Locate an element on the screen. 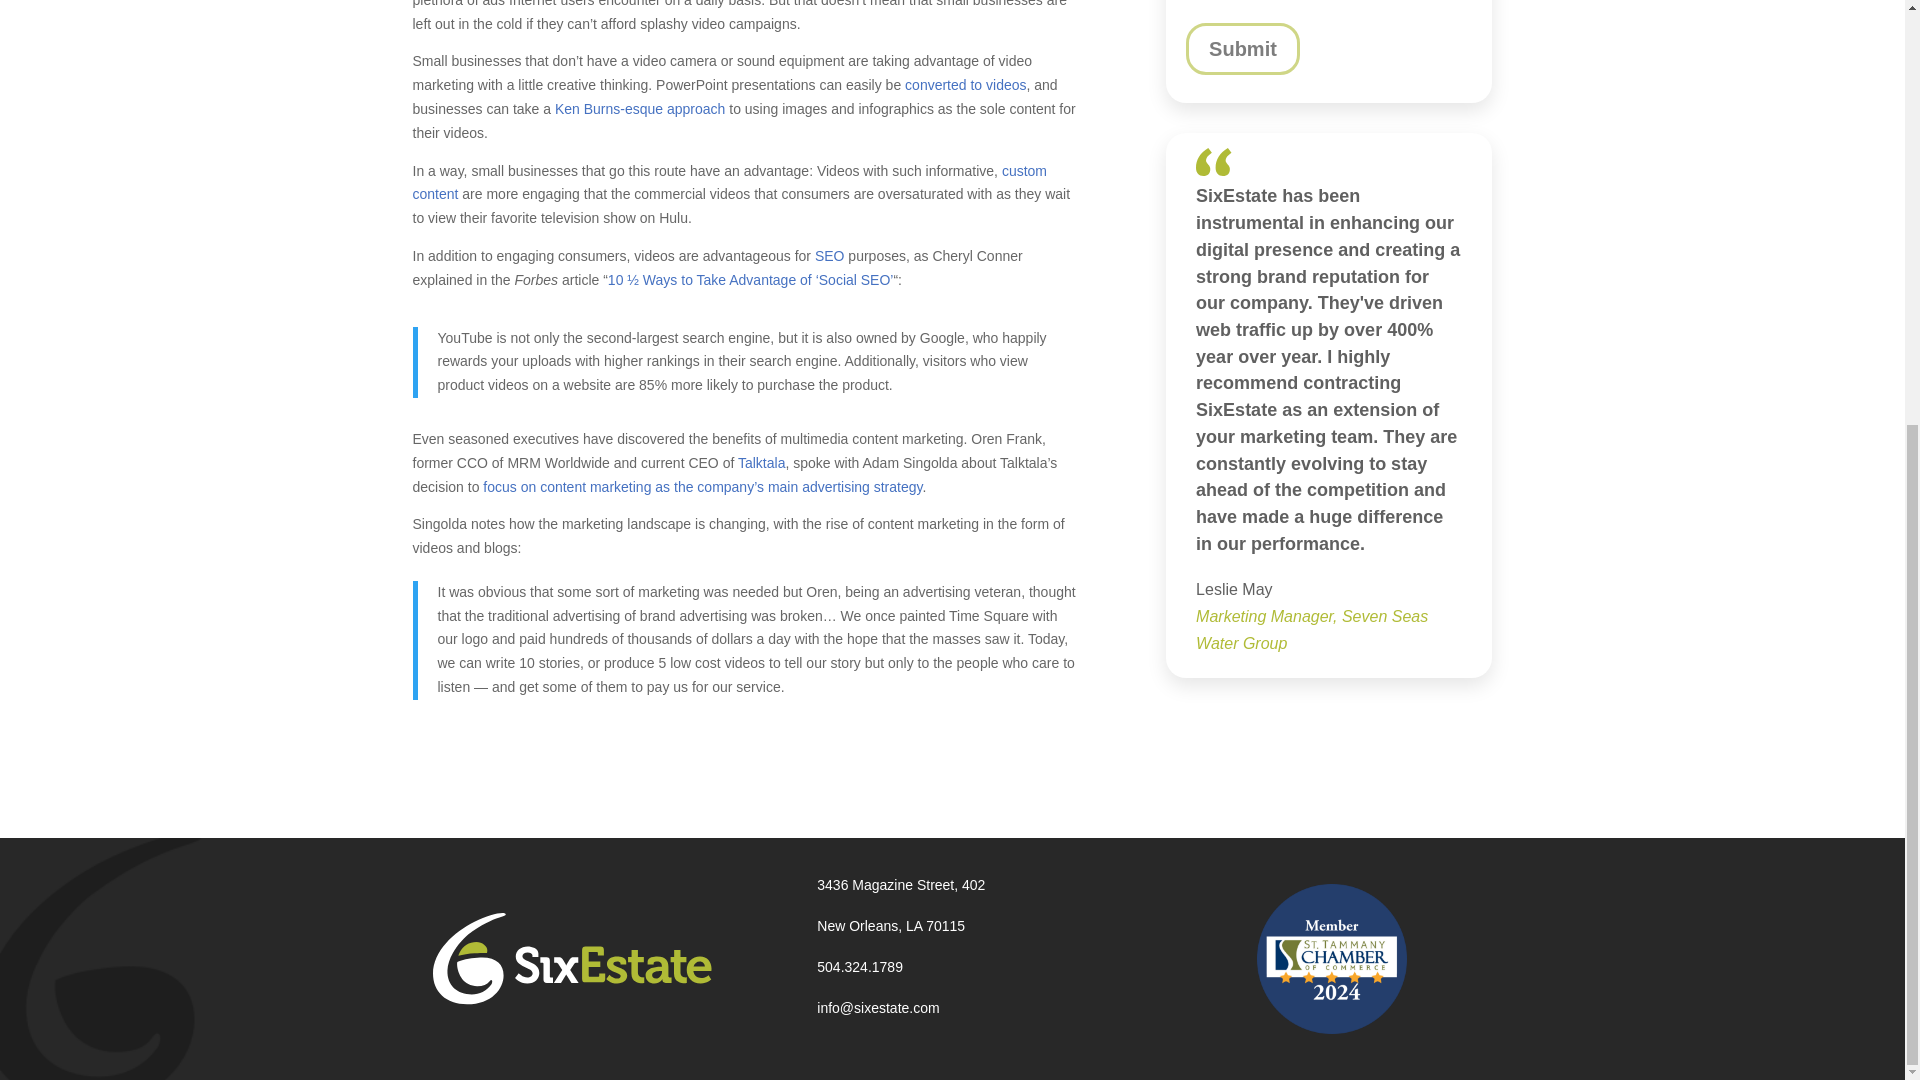 The height and width of the screenshot is (1080, 1920). A Ken Burns Solution to a Small Video Problem is located at coordinates (640, 108).